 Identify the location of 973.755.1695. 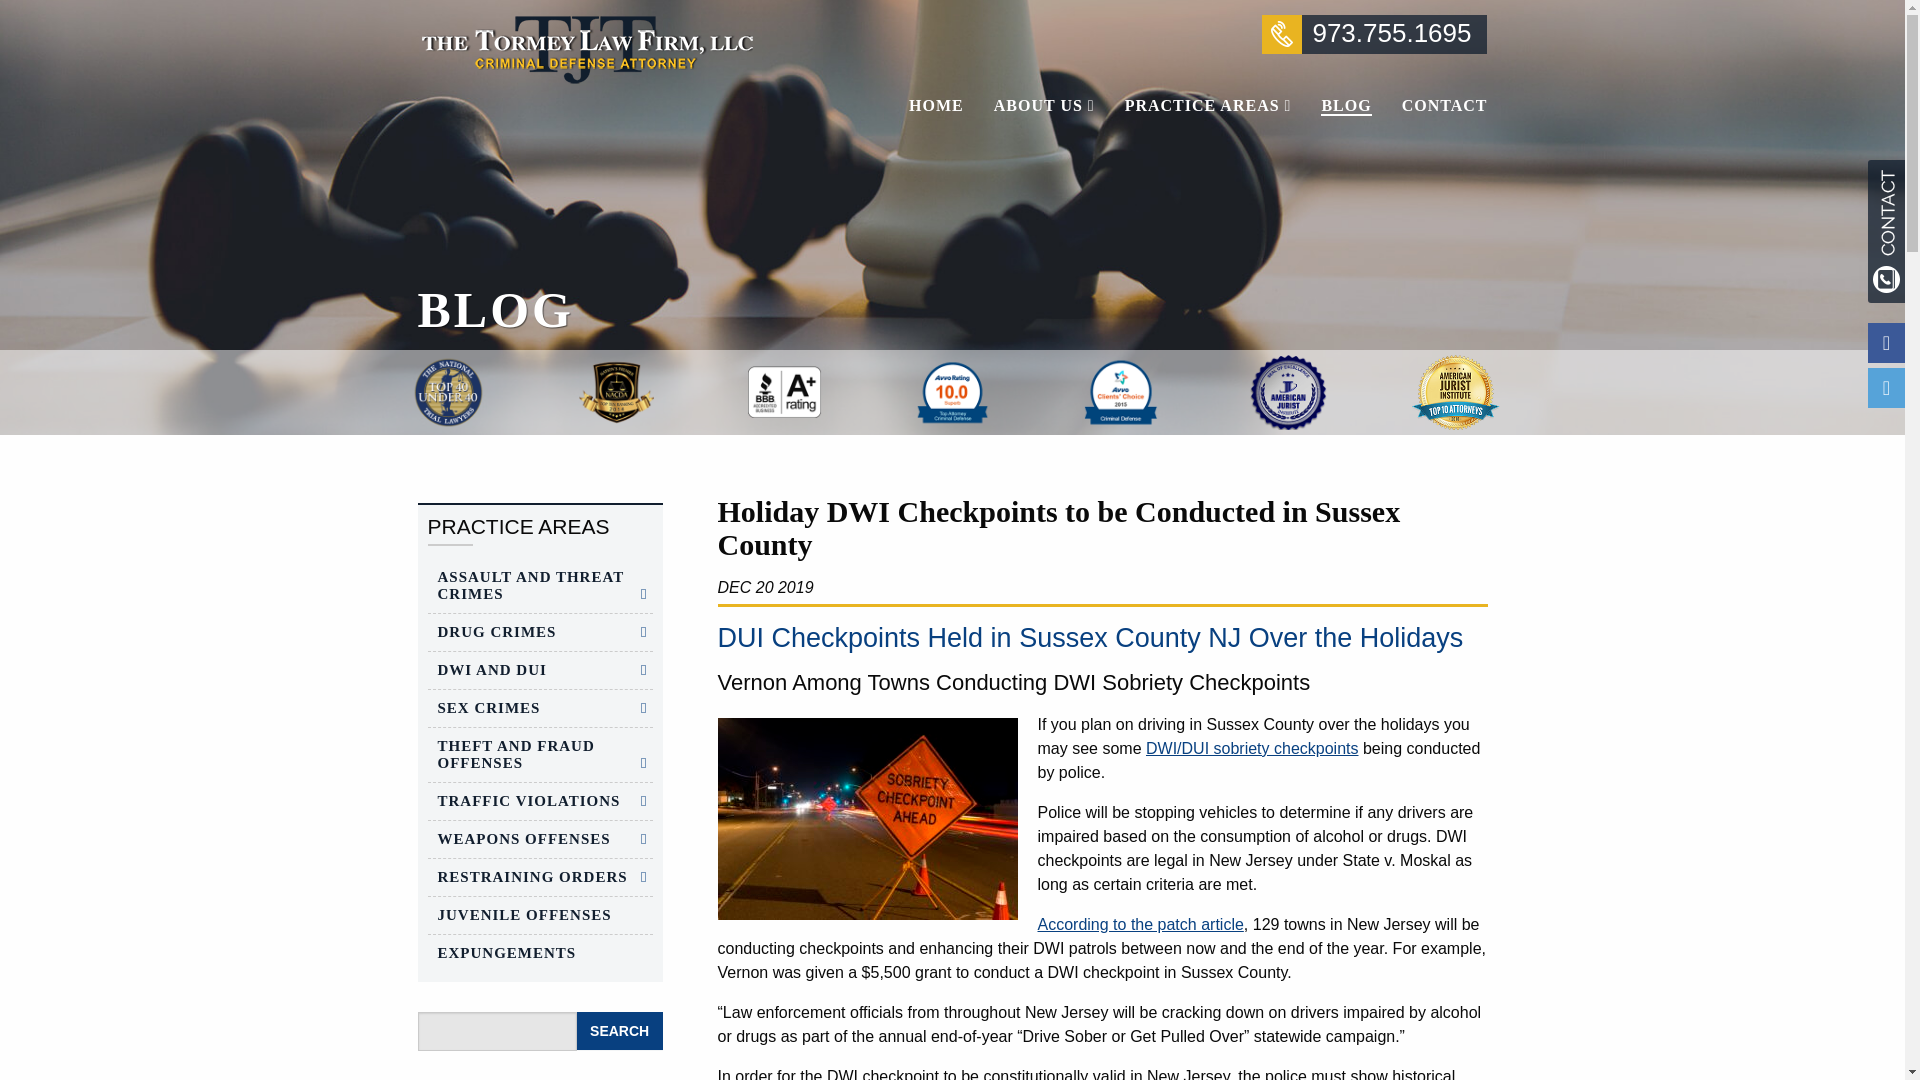
(1374, 34).